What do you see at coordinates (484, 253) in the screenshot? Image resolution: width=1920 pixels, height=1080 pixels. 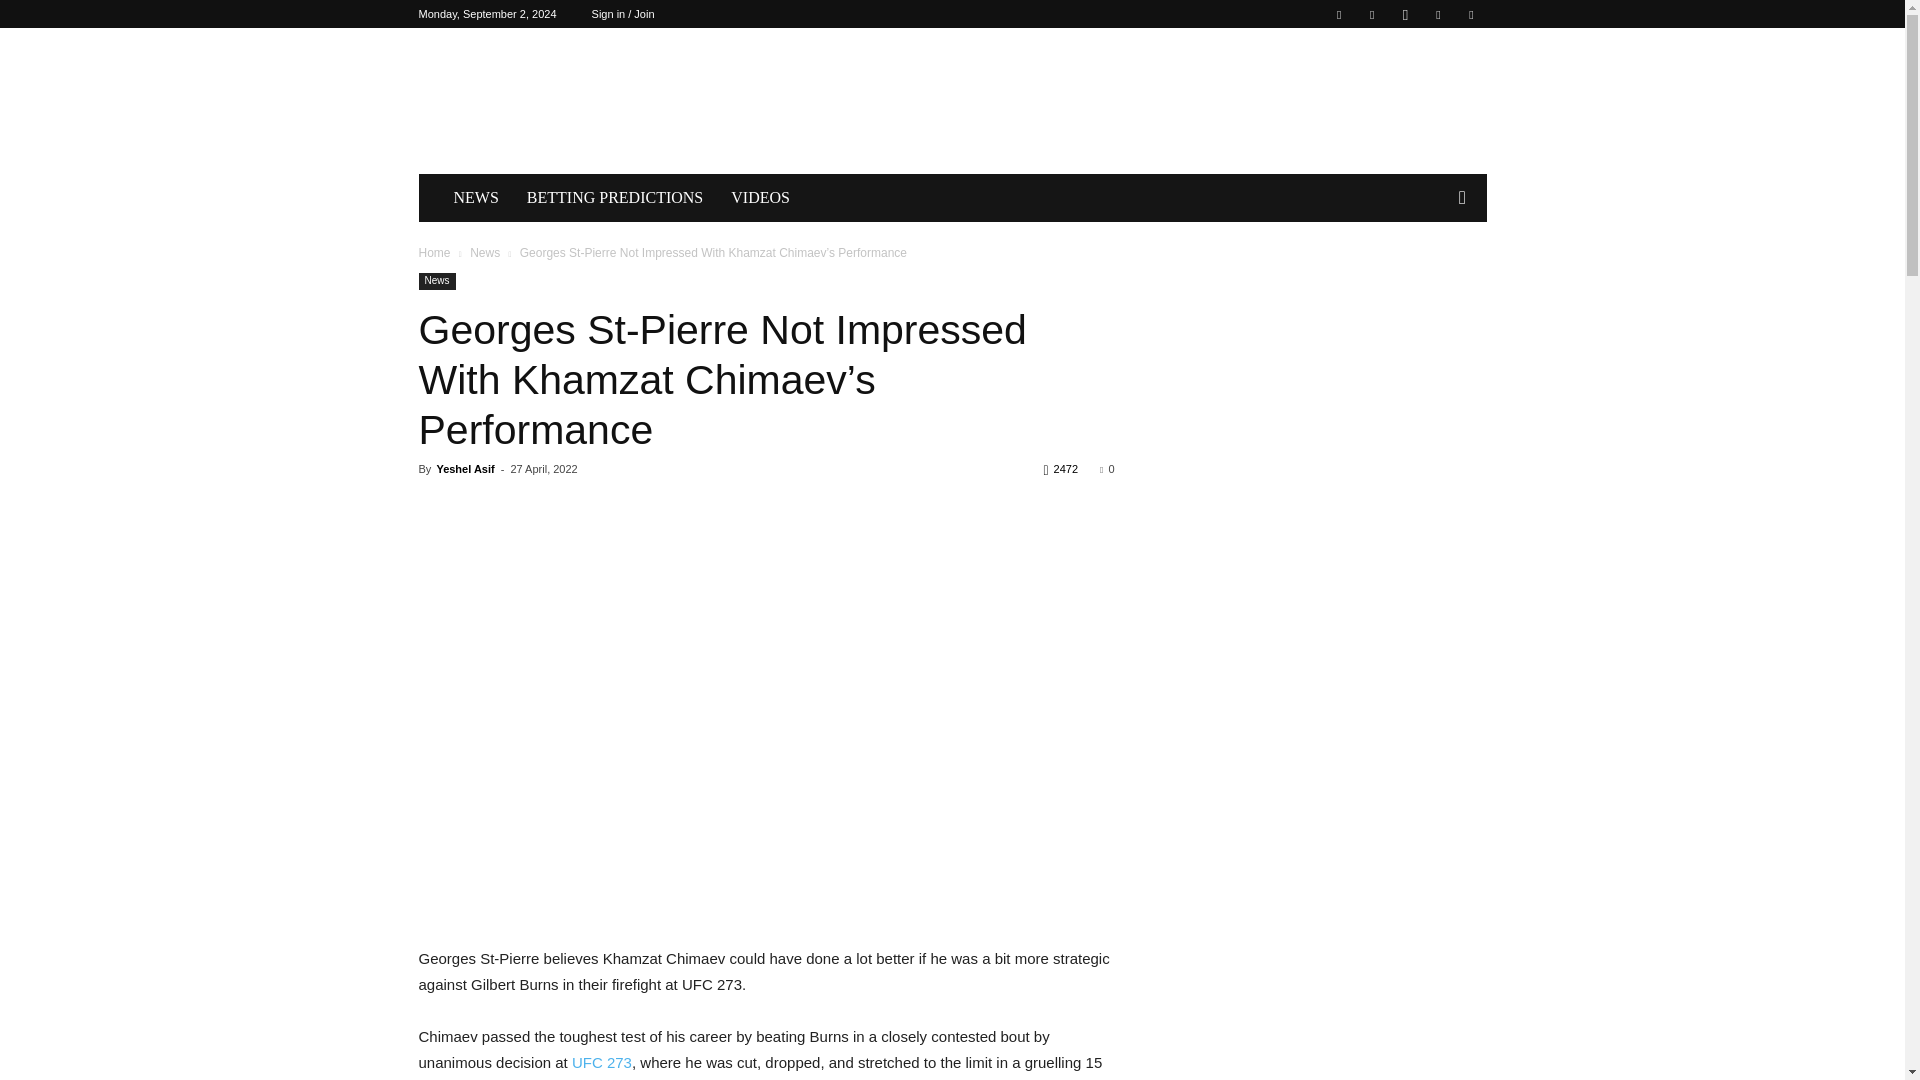 I see `View all posts in News` at bounding box center [484, 253].